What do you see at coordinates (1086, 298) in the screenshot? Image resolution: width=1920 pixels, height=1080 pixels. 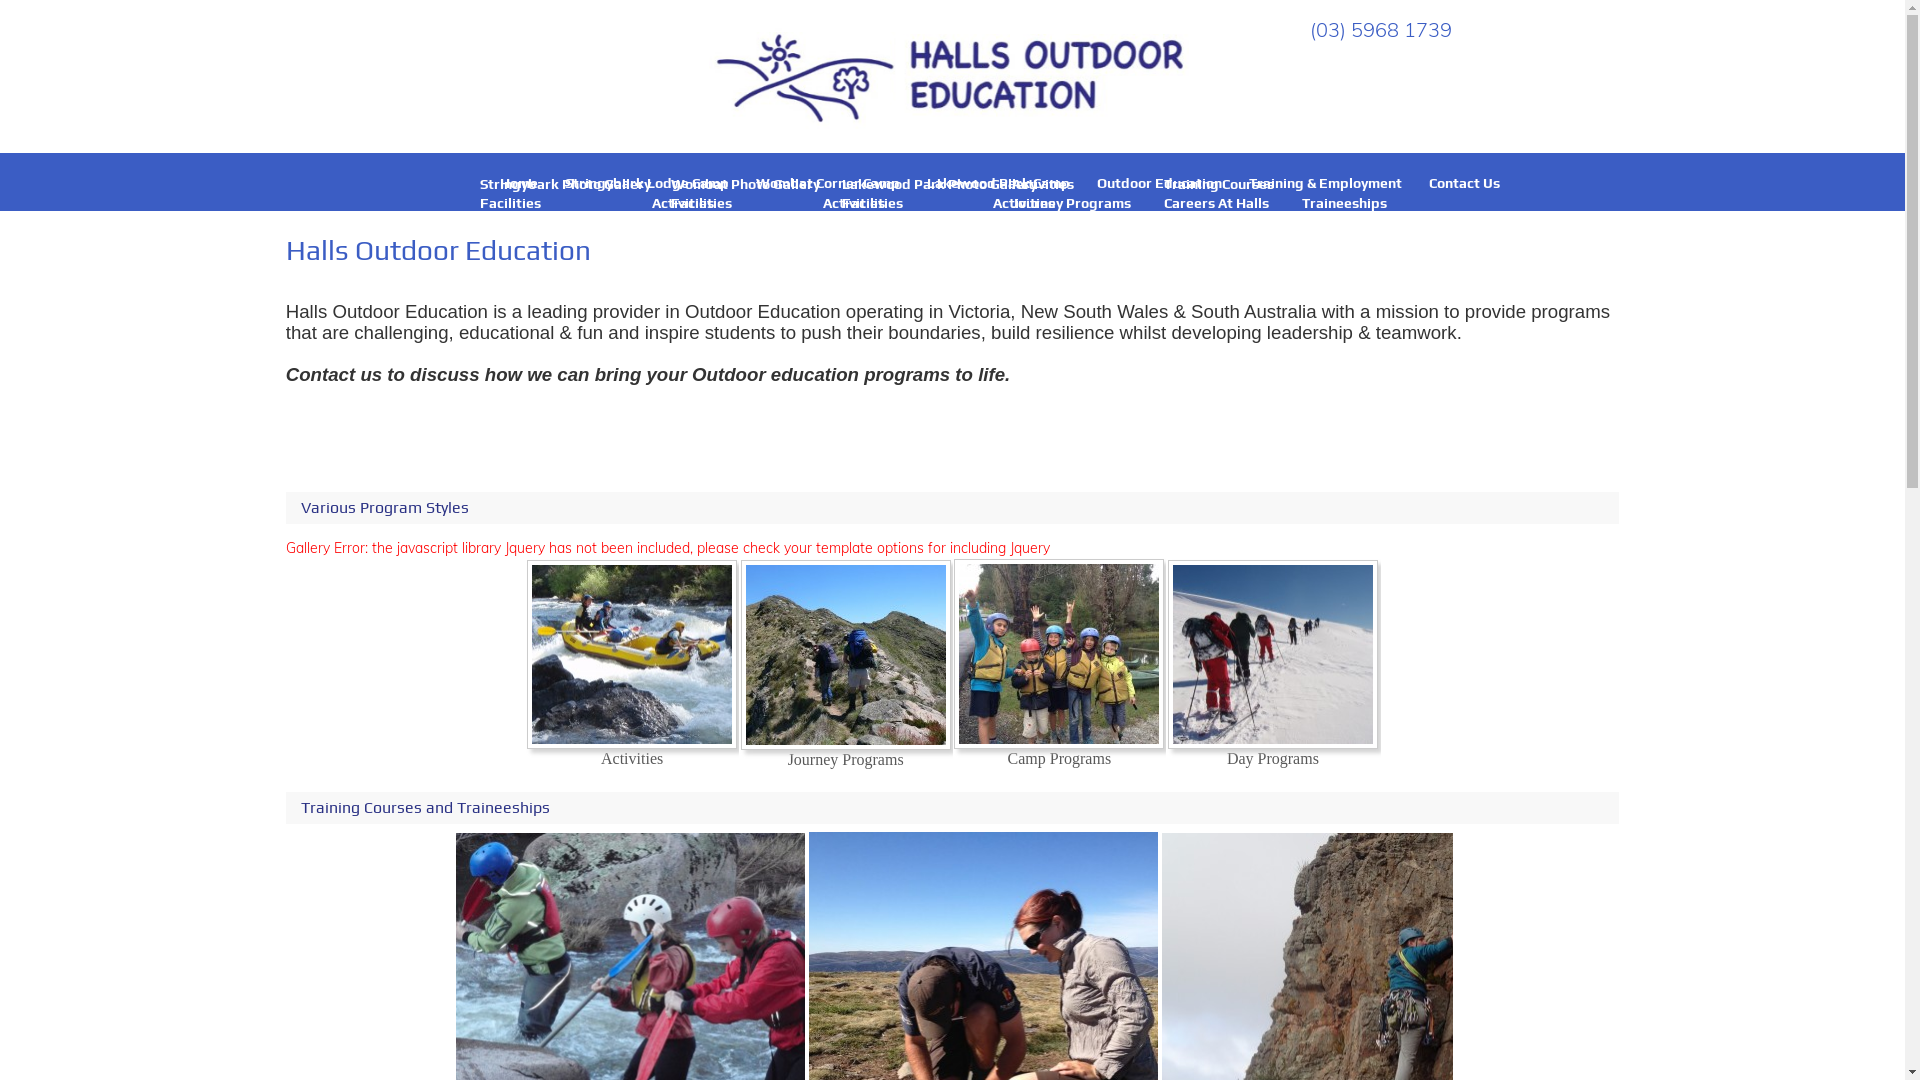 I see `Important Information` at bounding box center [1086, 298].